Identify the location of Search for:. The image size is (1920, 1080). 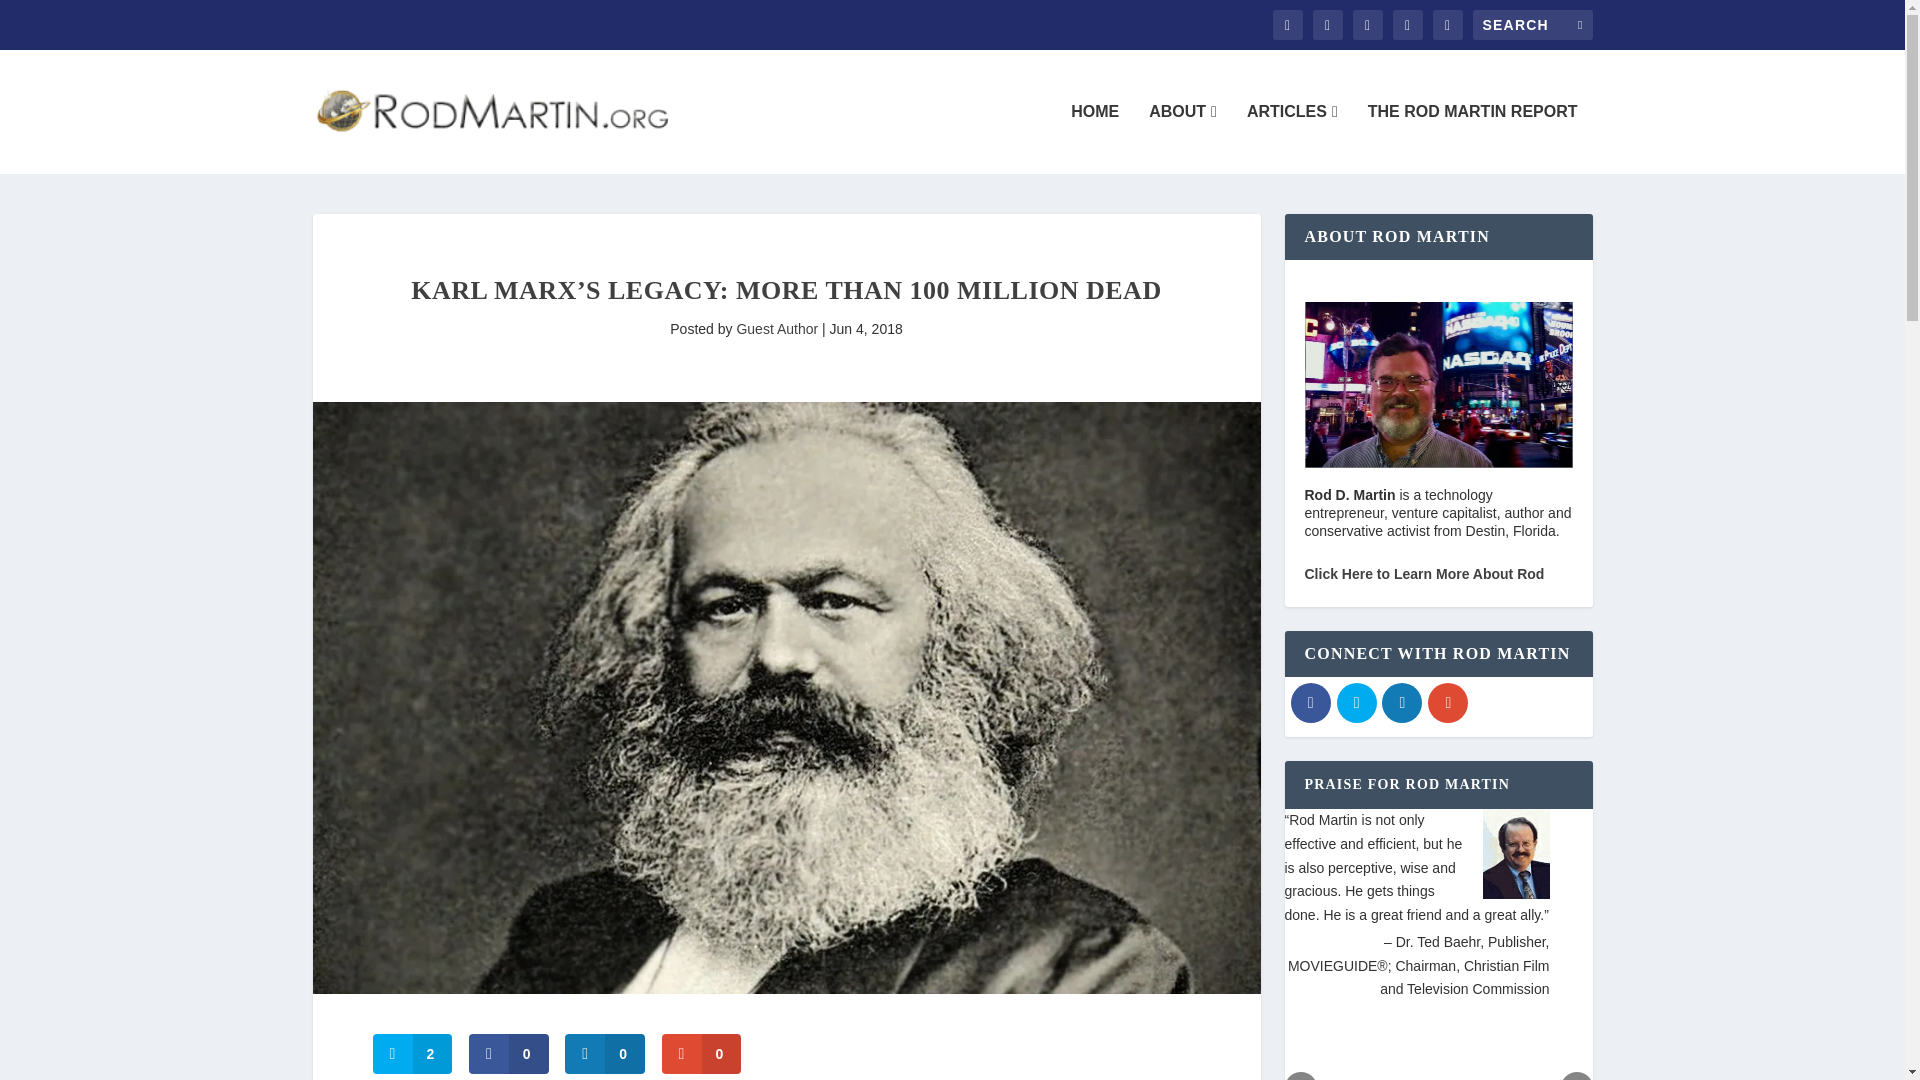
(1532, 24).